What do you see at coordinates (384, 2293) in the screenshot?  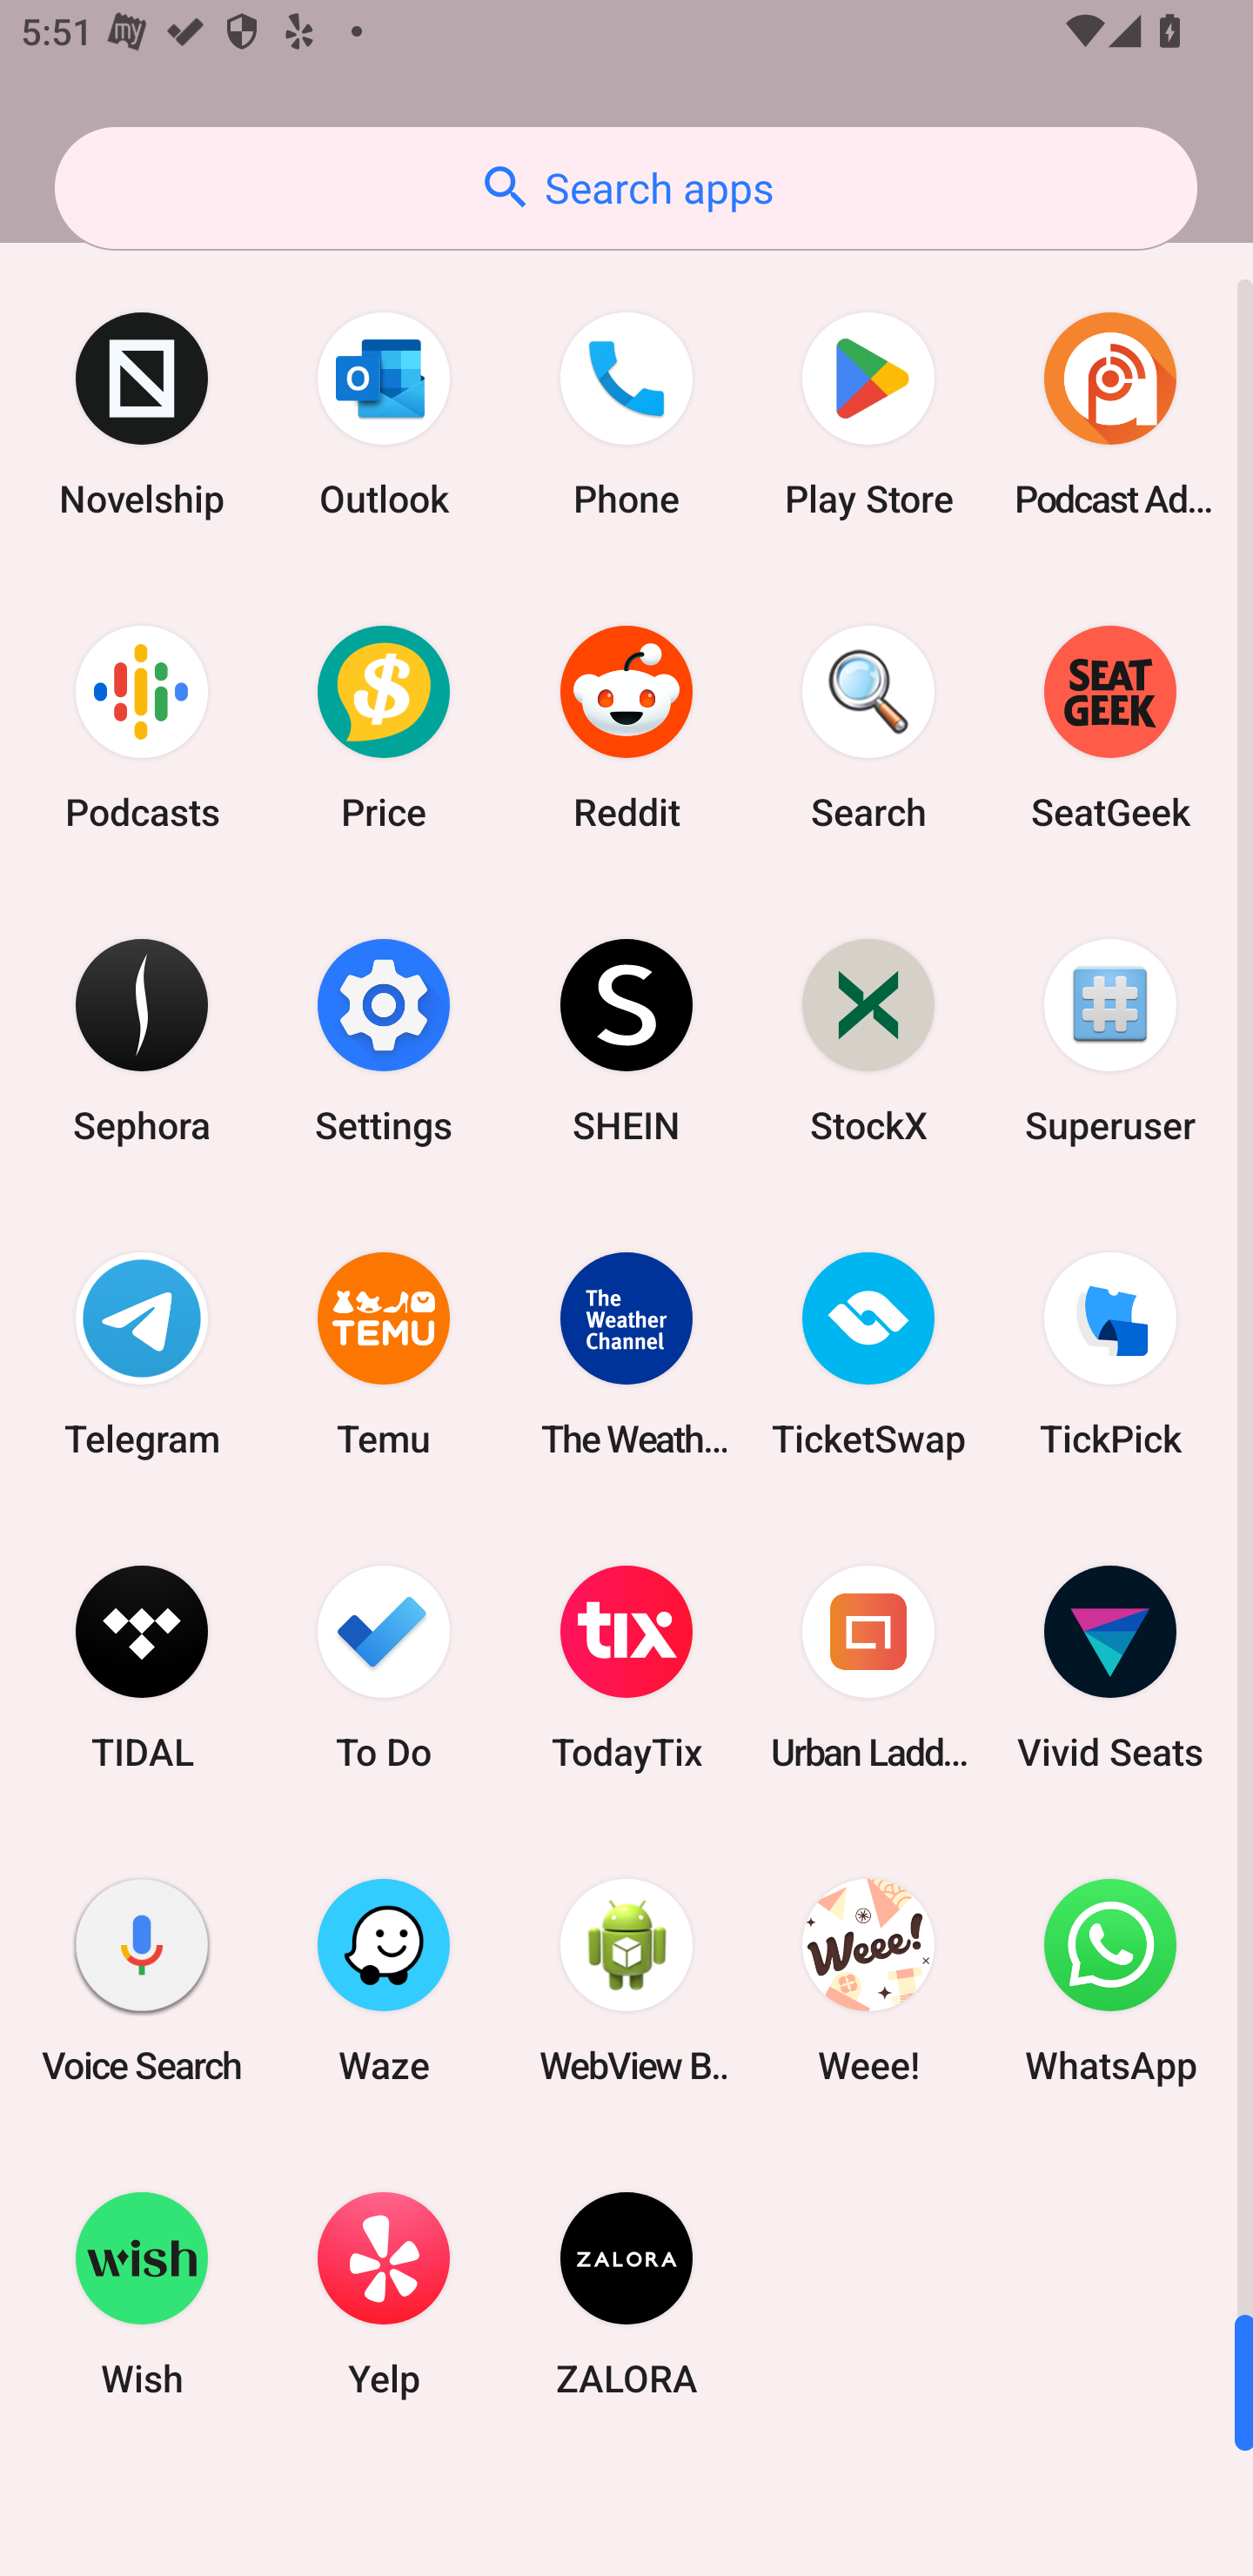 I see `Yelp` at bounding box center [384, 2293].